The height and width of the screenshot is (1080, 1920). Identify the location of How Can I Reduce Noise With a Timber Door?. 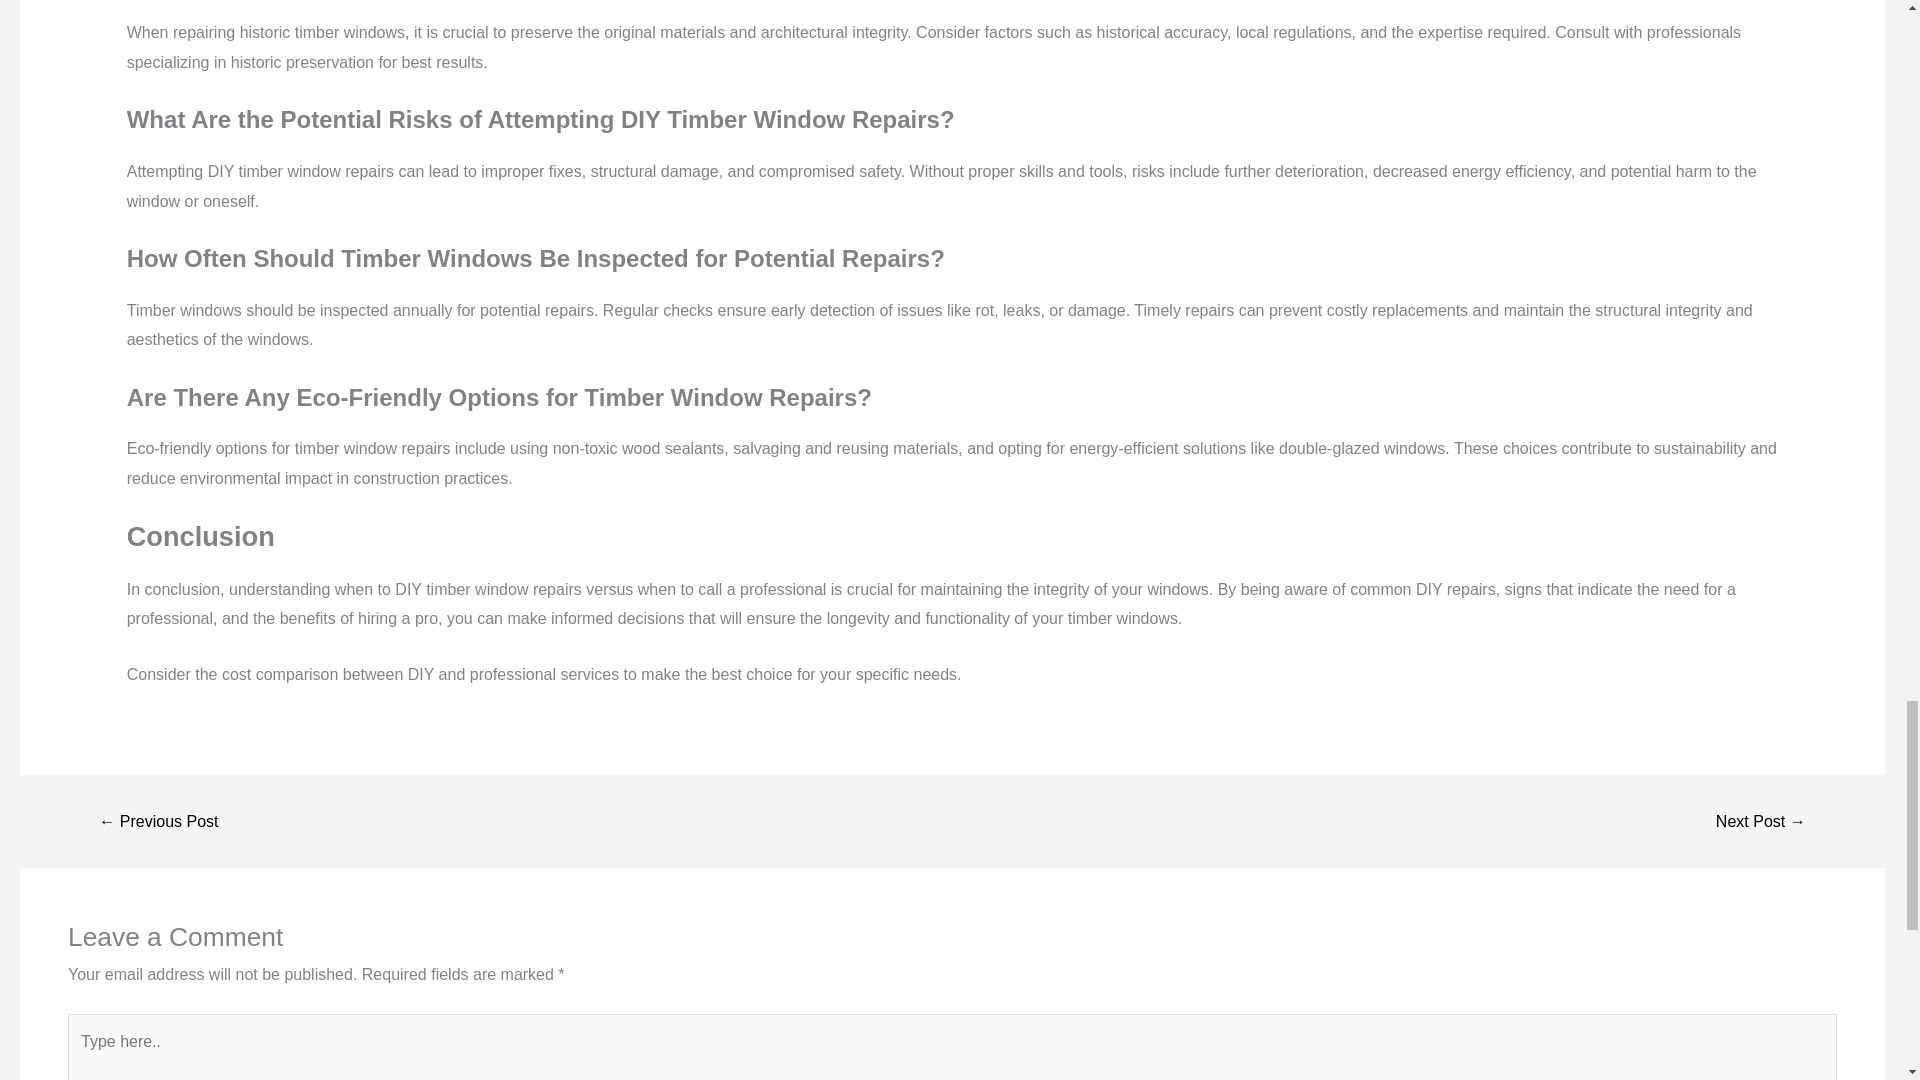
(1760, 822).